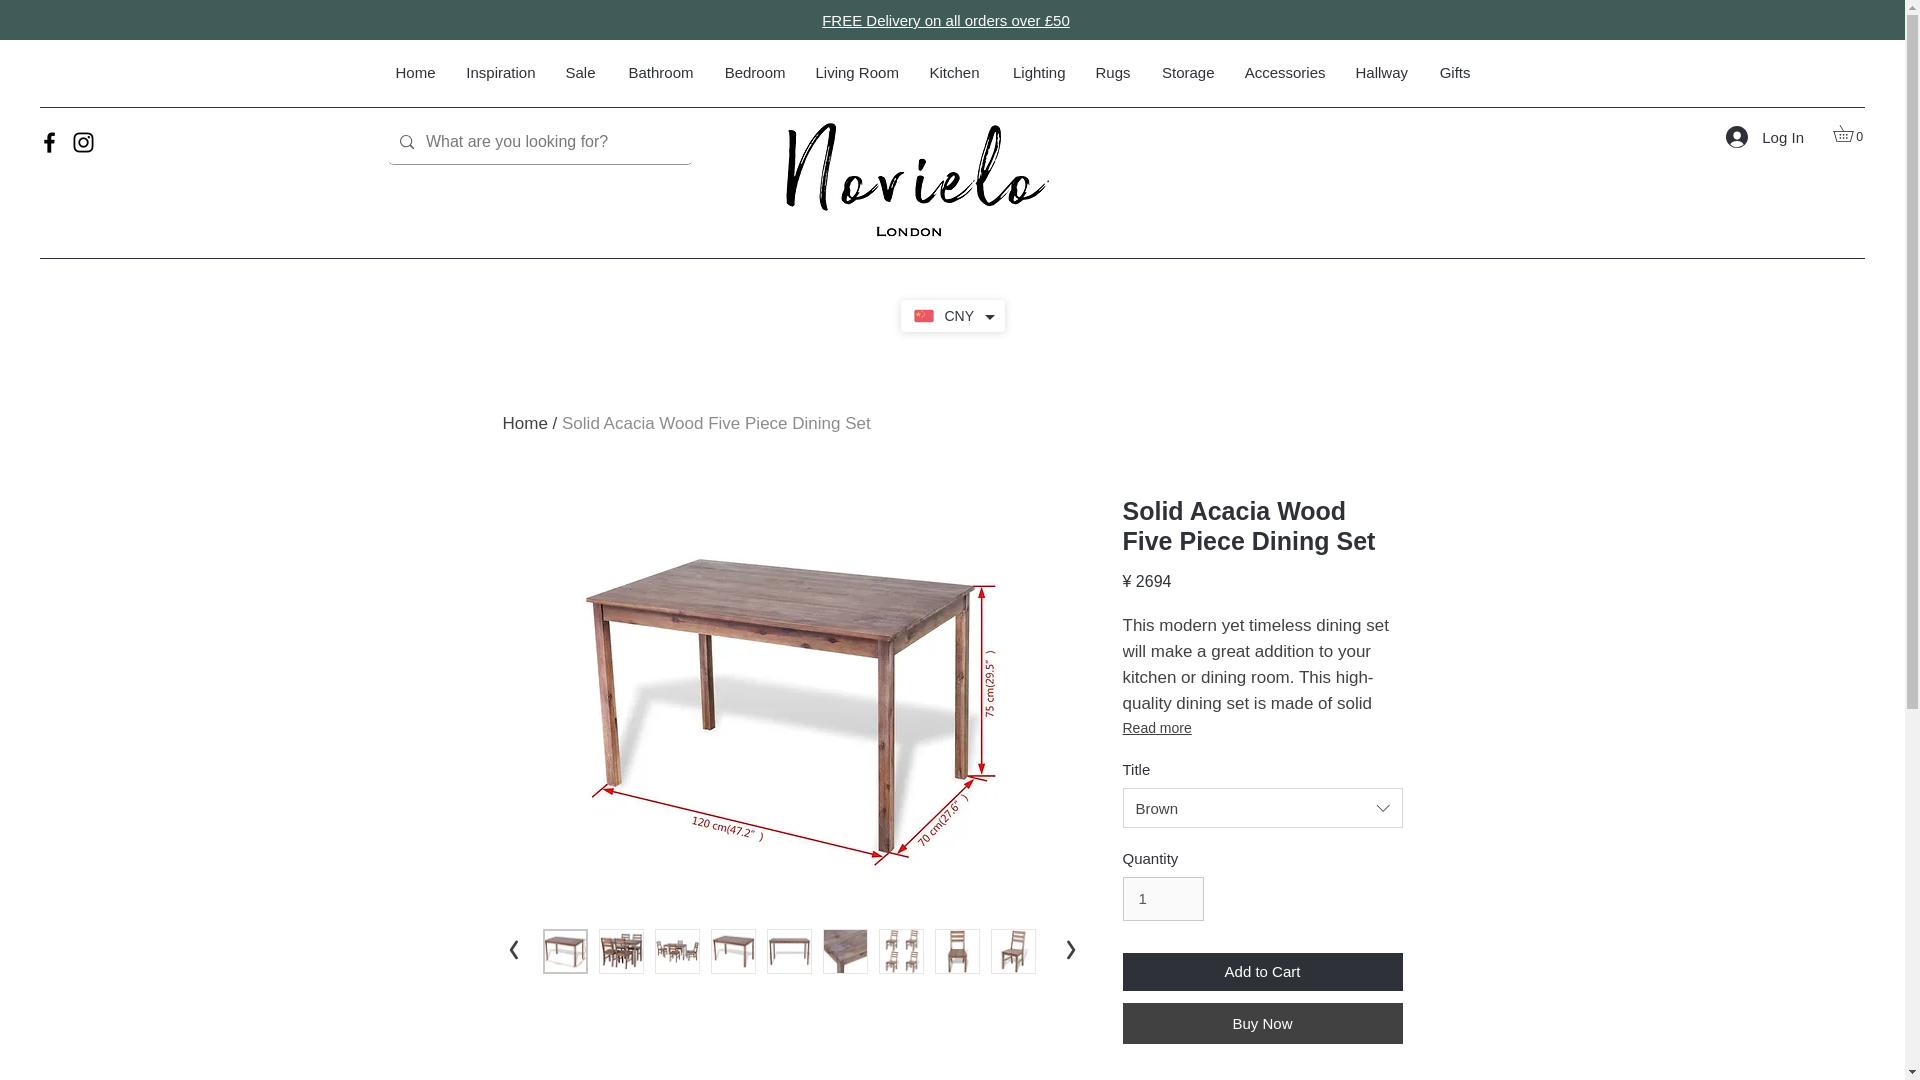 This screenshot has width=1920, height=1080. What do you see at coordinates (580, 72) in the screenshot?
I see `Sale` at bounding box center [580, 72].